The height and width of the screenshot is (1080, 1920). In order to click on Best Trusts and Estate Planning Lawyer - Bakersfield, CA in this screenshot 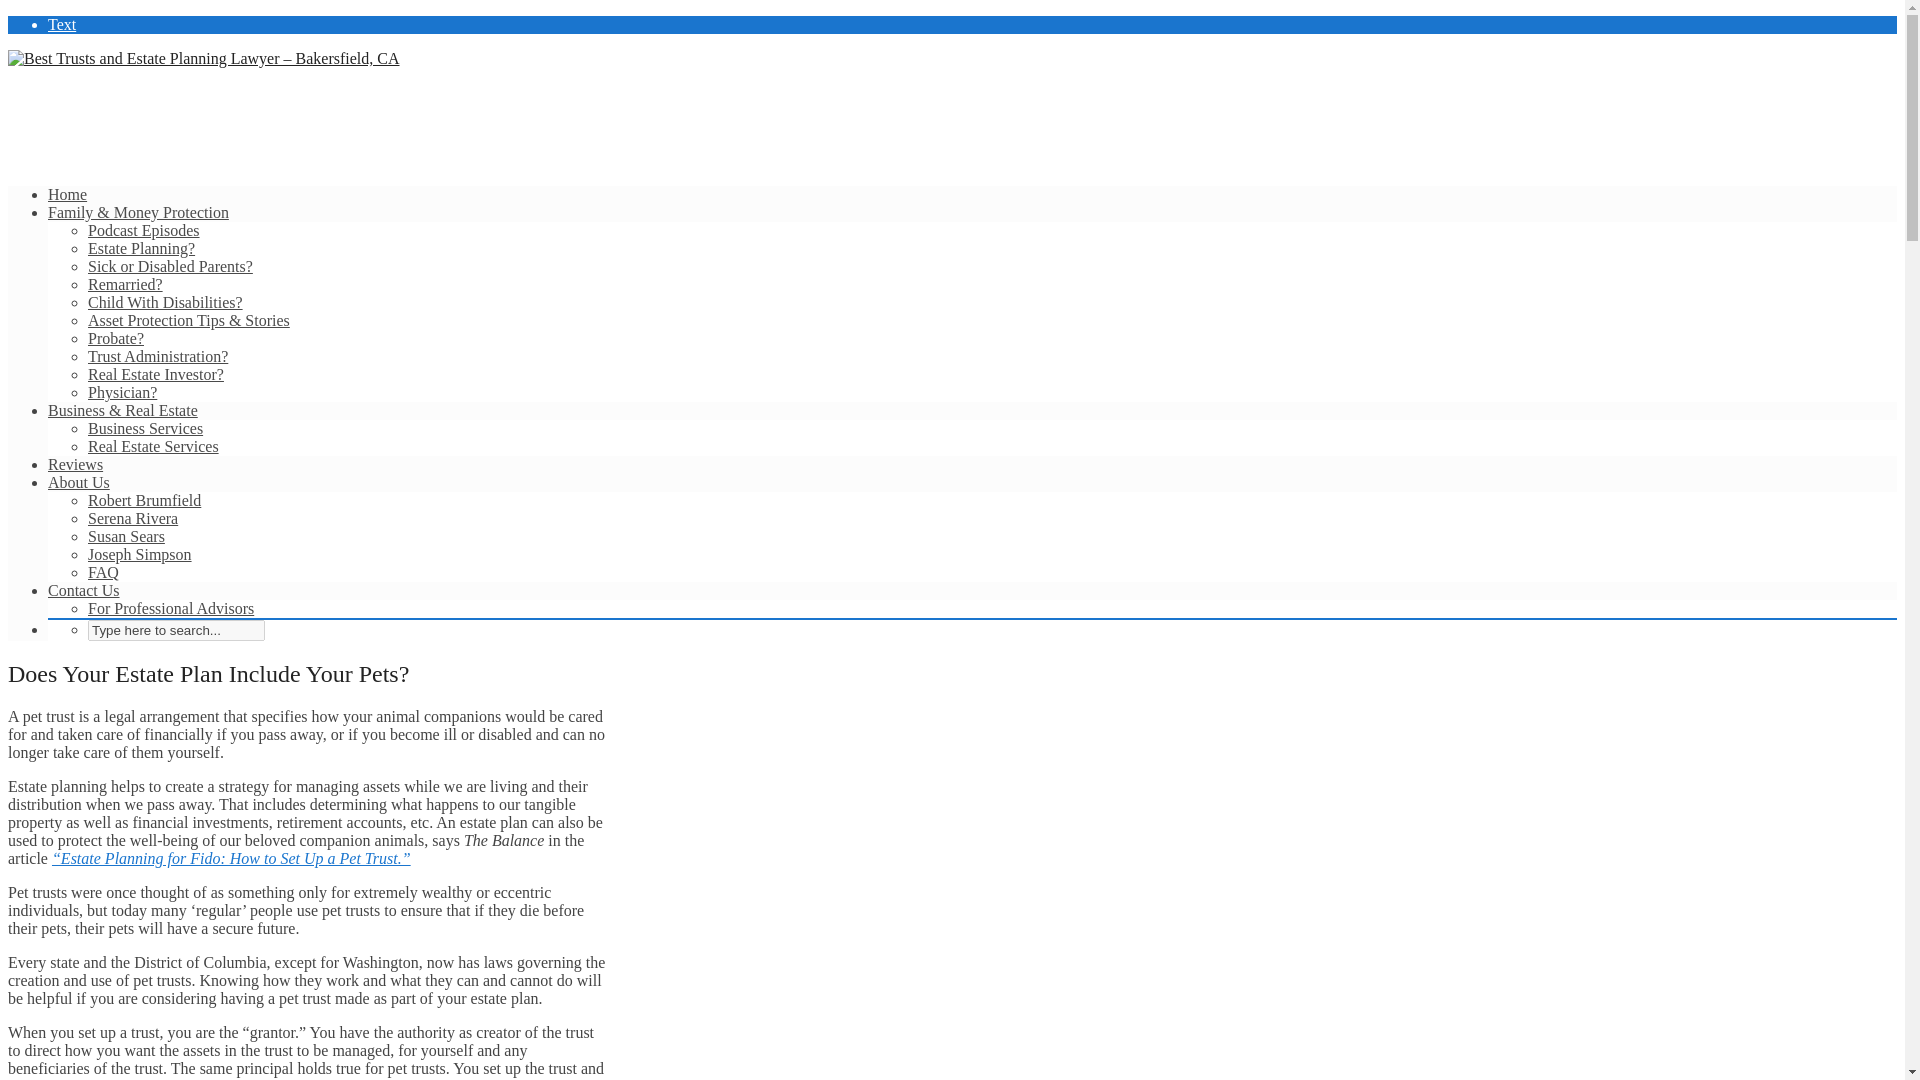, I will do `click(203, 58)`.